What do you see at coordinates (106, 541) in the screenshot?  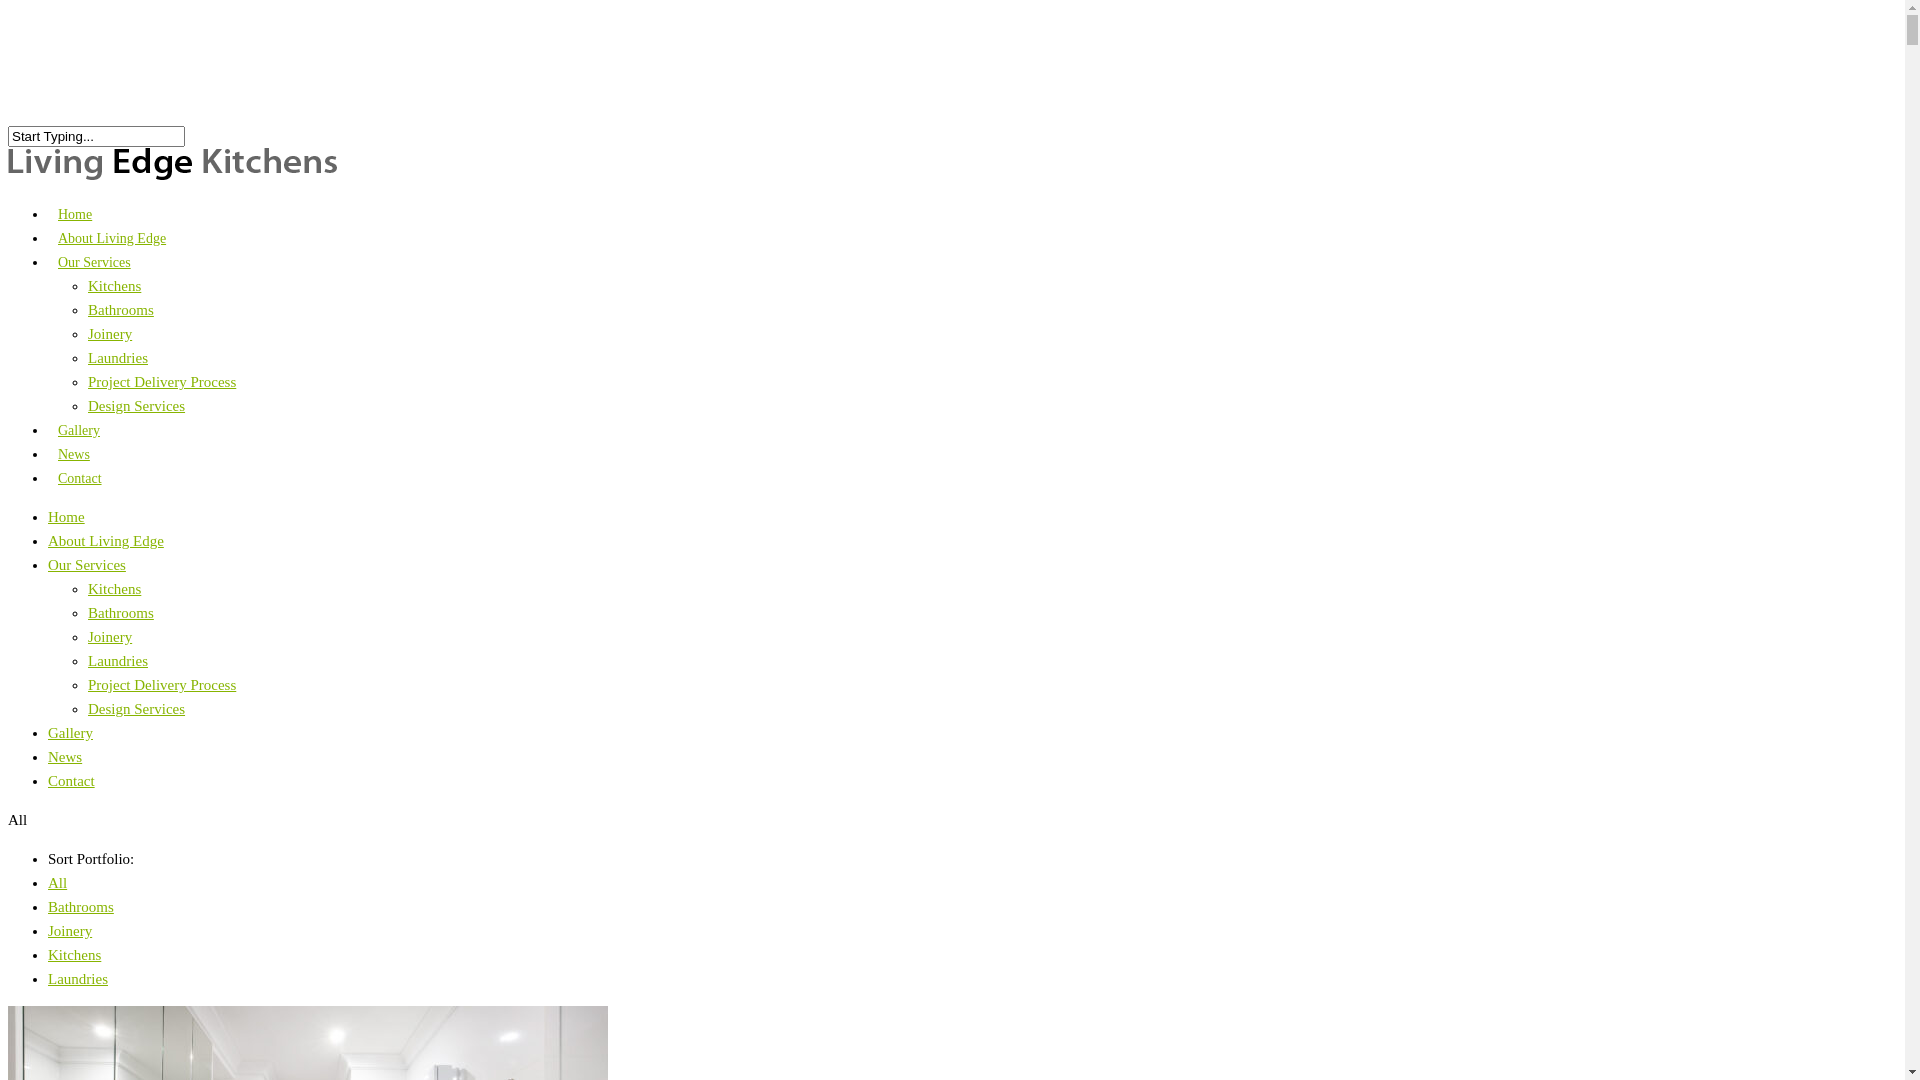 I see `About Living Edge` at bounding box center [106, 541].